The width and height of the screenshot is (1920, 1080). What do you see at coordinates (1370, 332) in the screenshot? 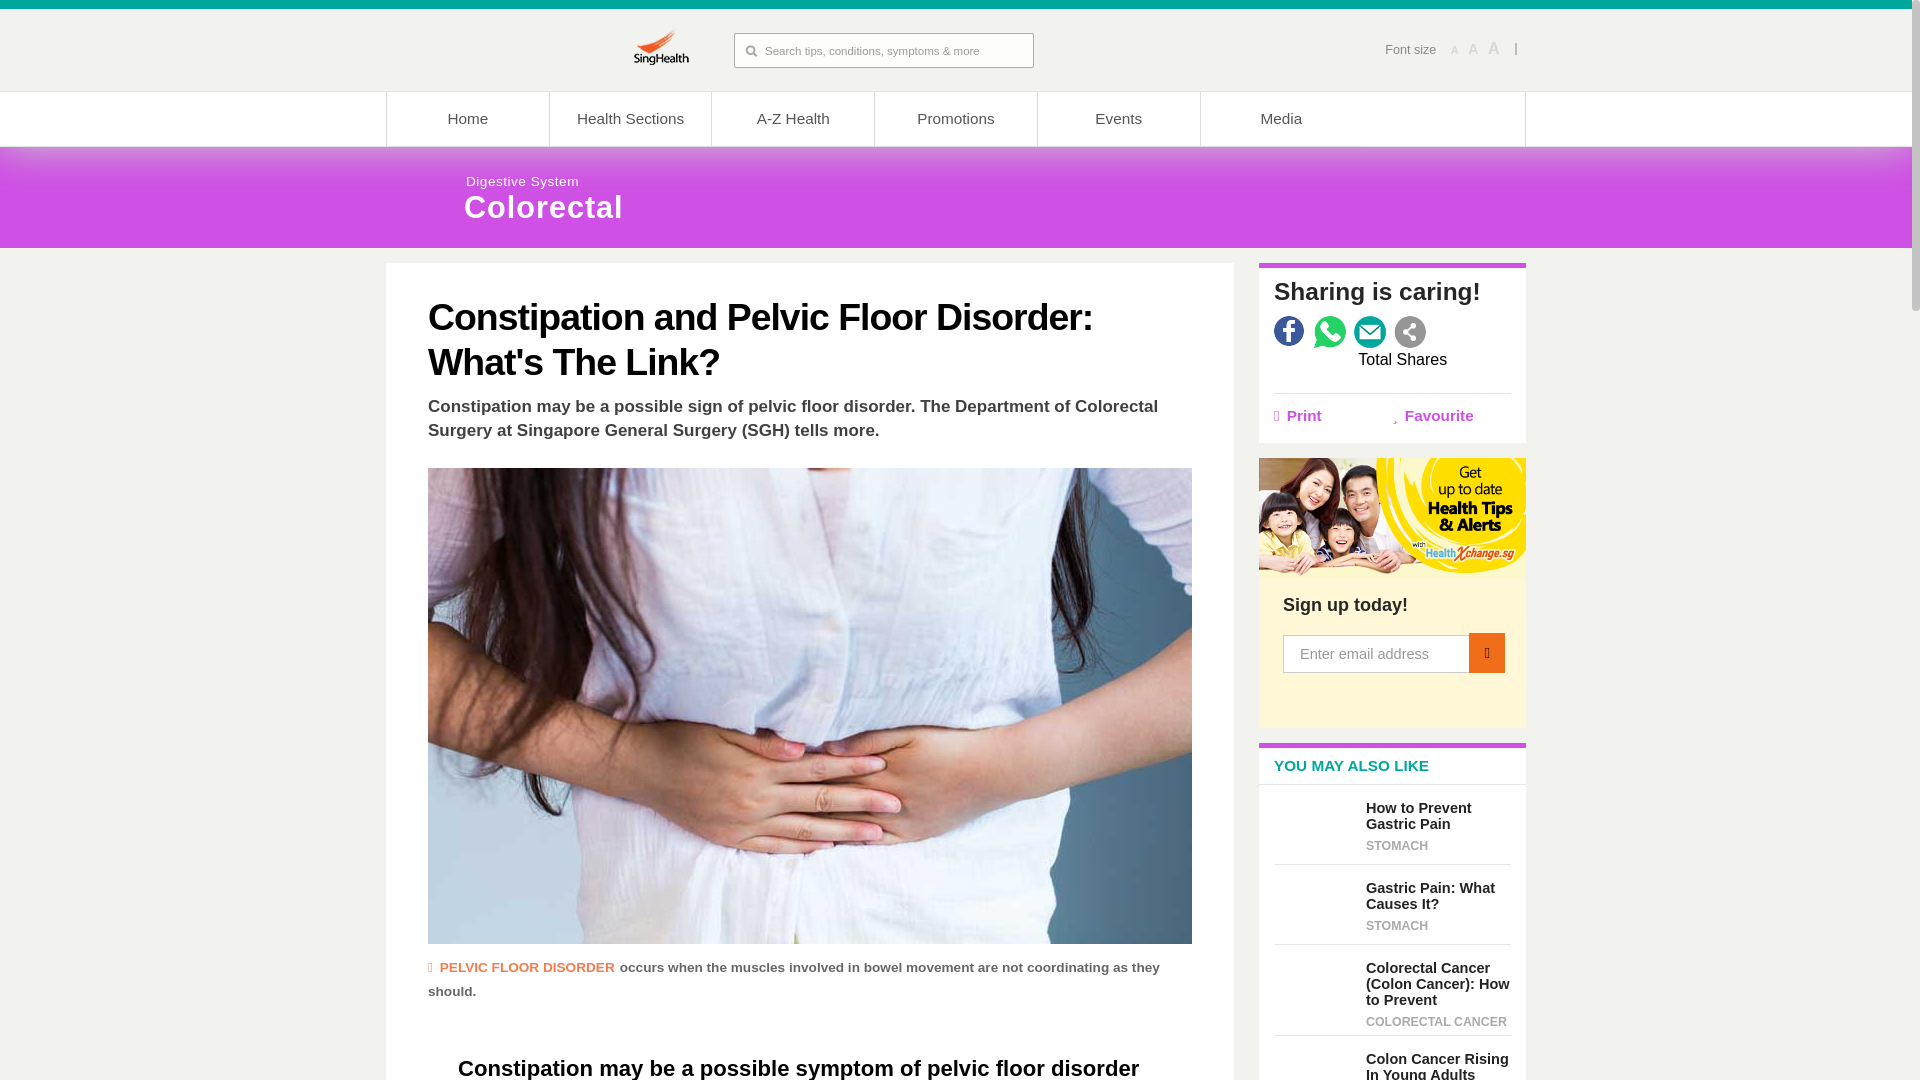
I see `Email Us` at bounding box center [1370, 332].